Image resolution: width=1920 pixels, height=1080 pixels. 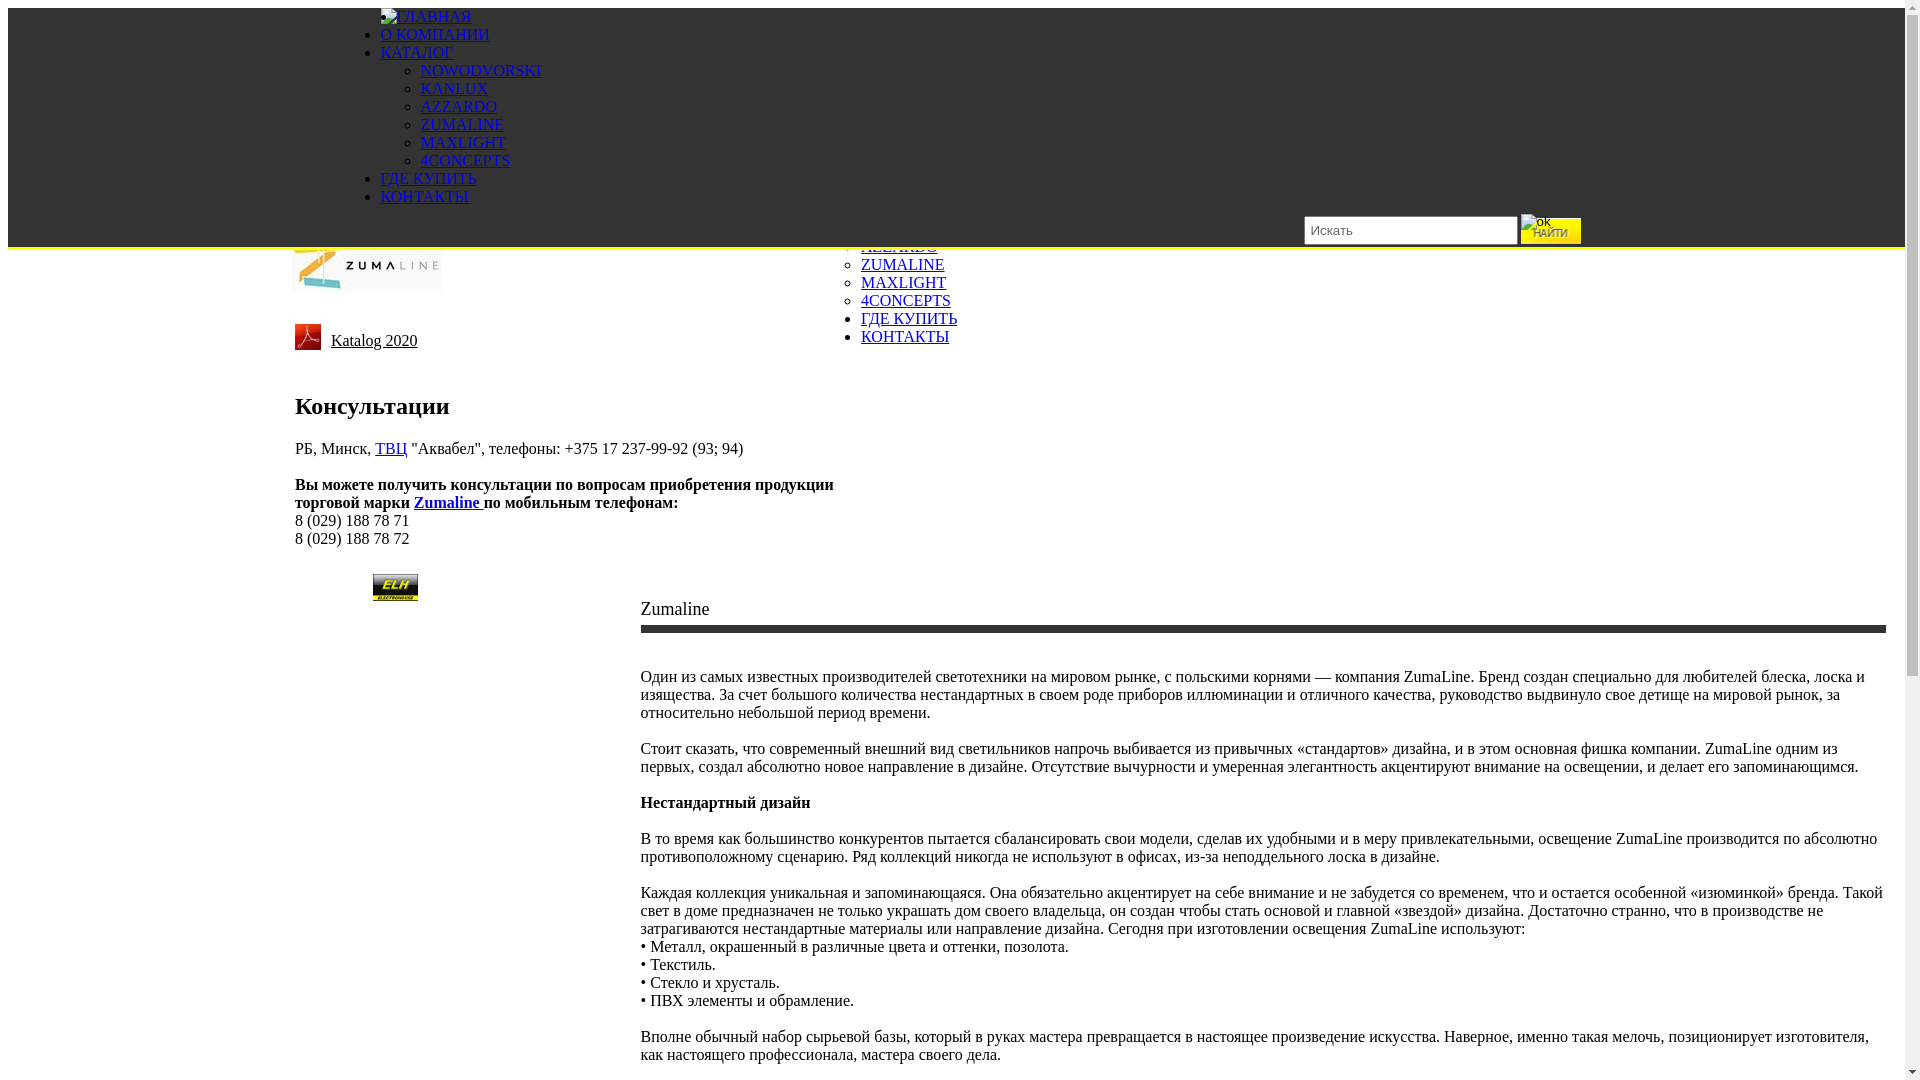 I want to click on 4CONCEPTS, so click(x=906, y=300).